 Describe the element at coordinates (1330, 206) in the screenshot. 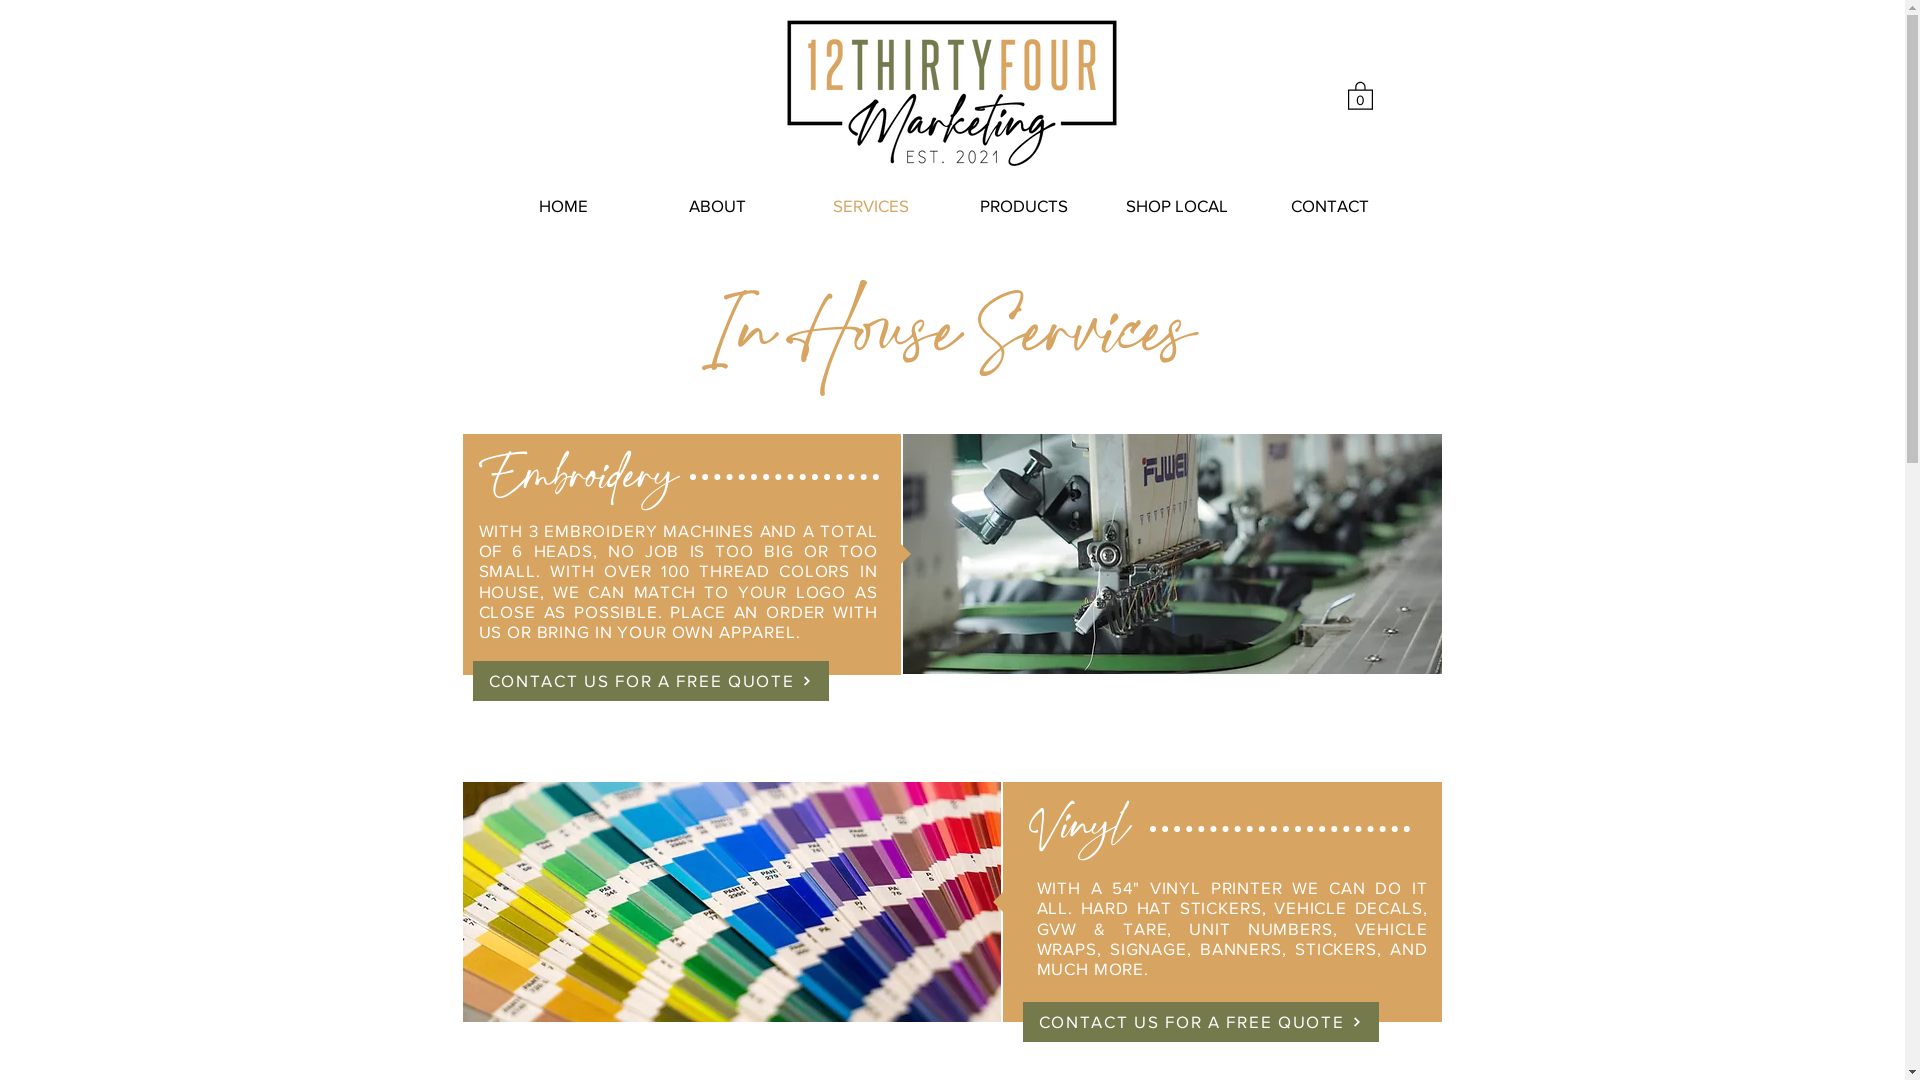

I see `CONTACT` at that location.